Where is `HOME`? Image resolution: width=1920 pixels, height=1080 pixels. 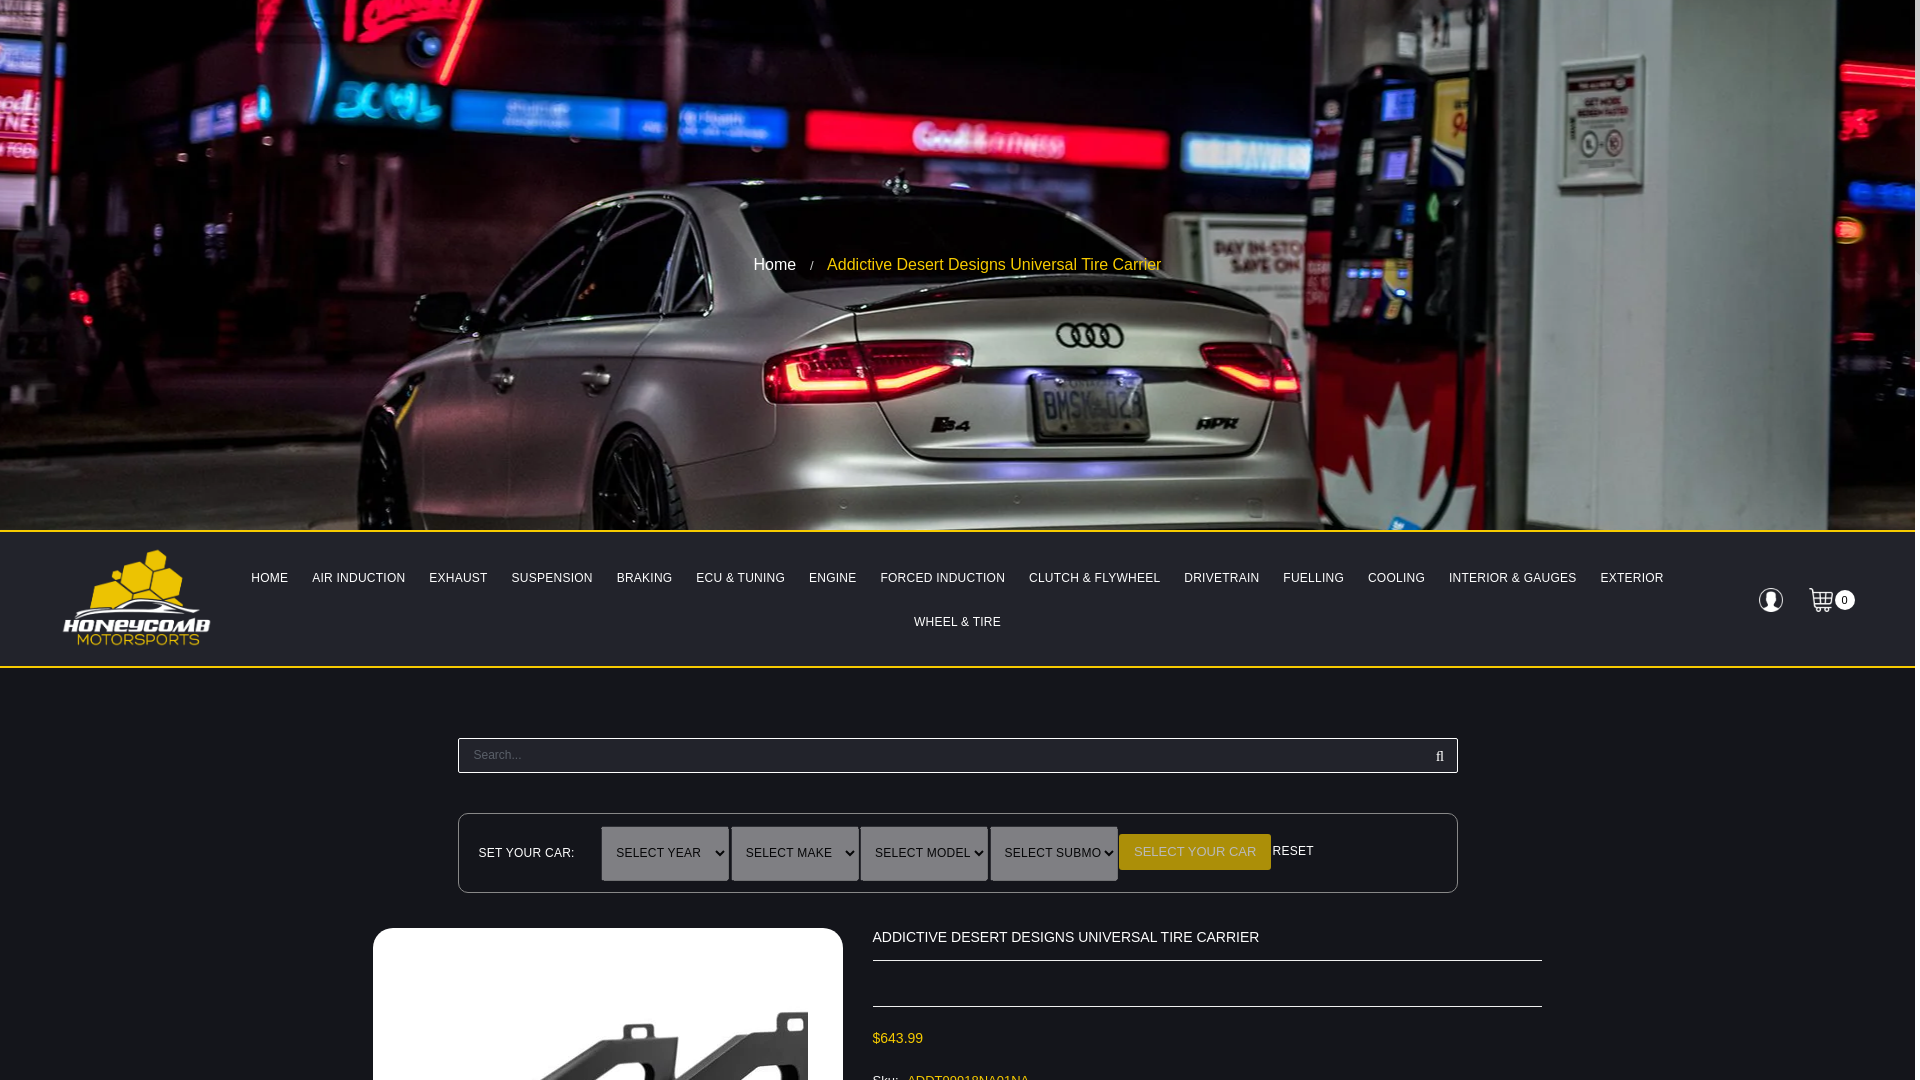 HOME is located at coordinates (269, 578).